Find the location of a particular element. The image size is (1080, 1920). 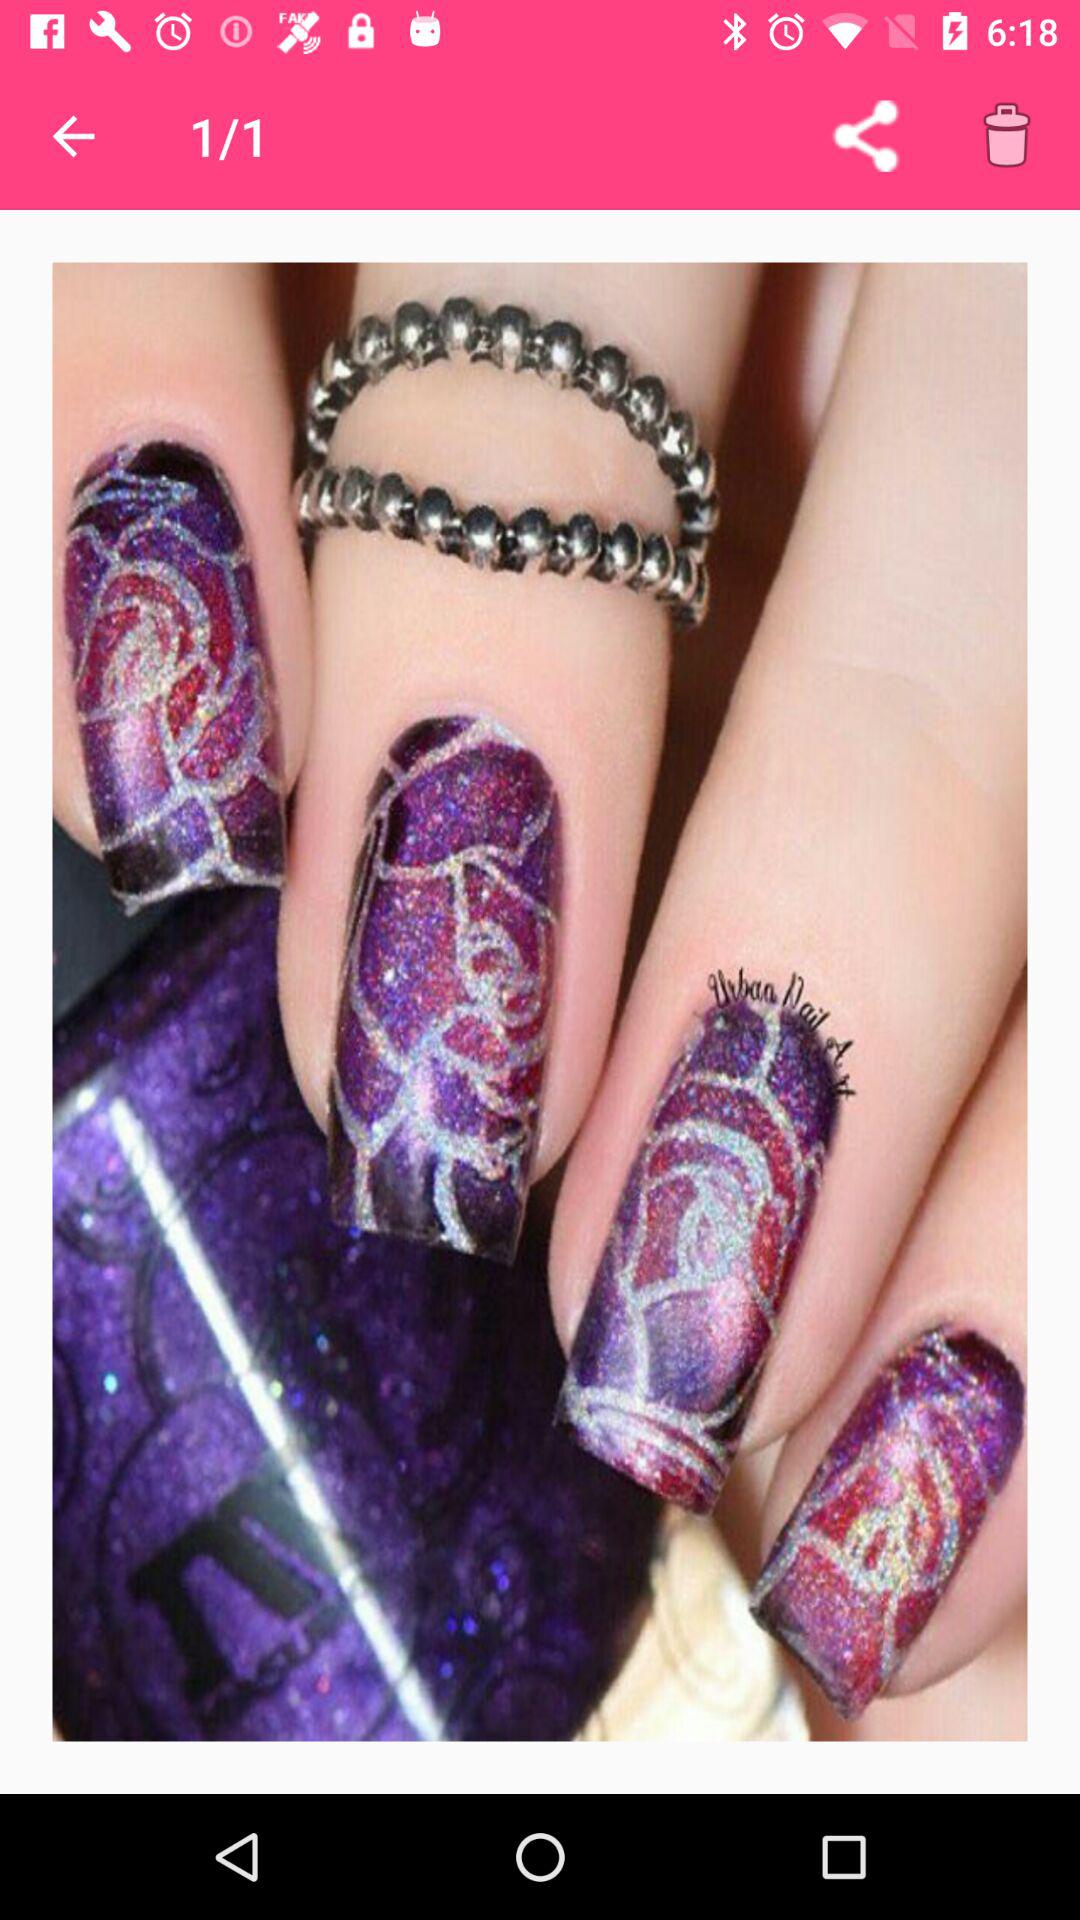

launch icon next to the 1/1 app is located at coordinates (73, 136).